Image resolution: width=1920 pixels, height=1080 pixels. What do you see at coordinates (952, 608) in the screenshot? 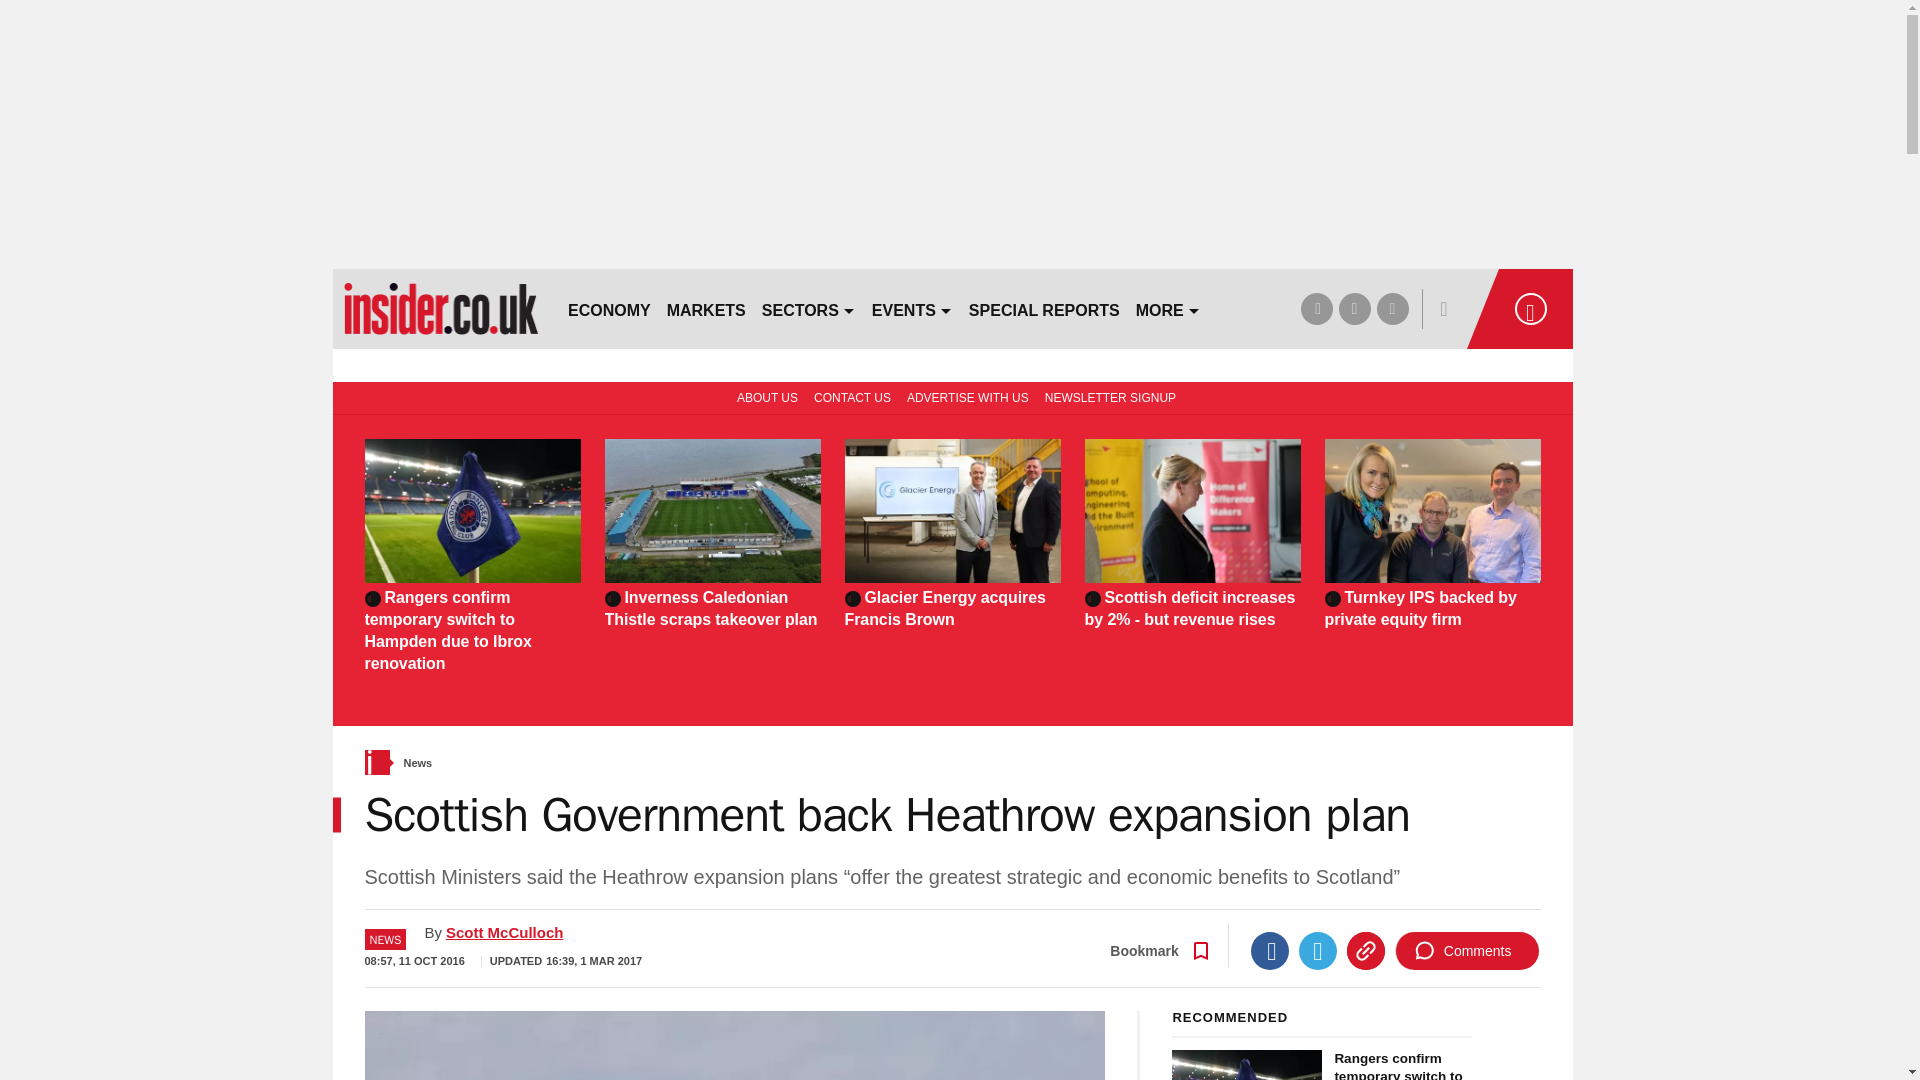
I see `Glacier Energy acquires Francis Brown` at bounding box center [952, 608].